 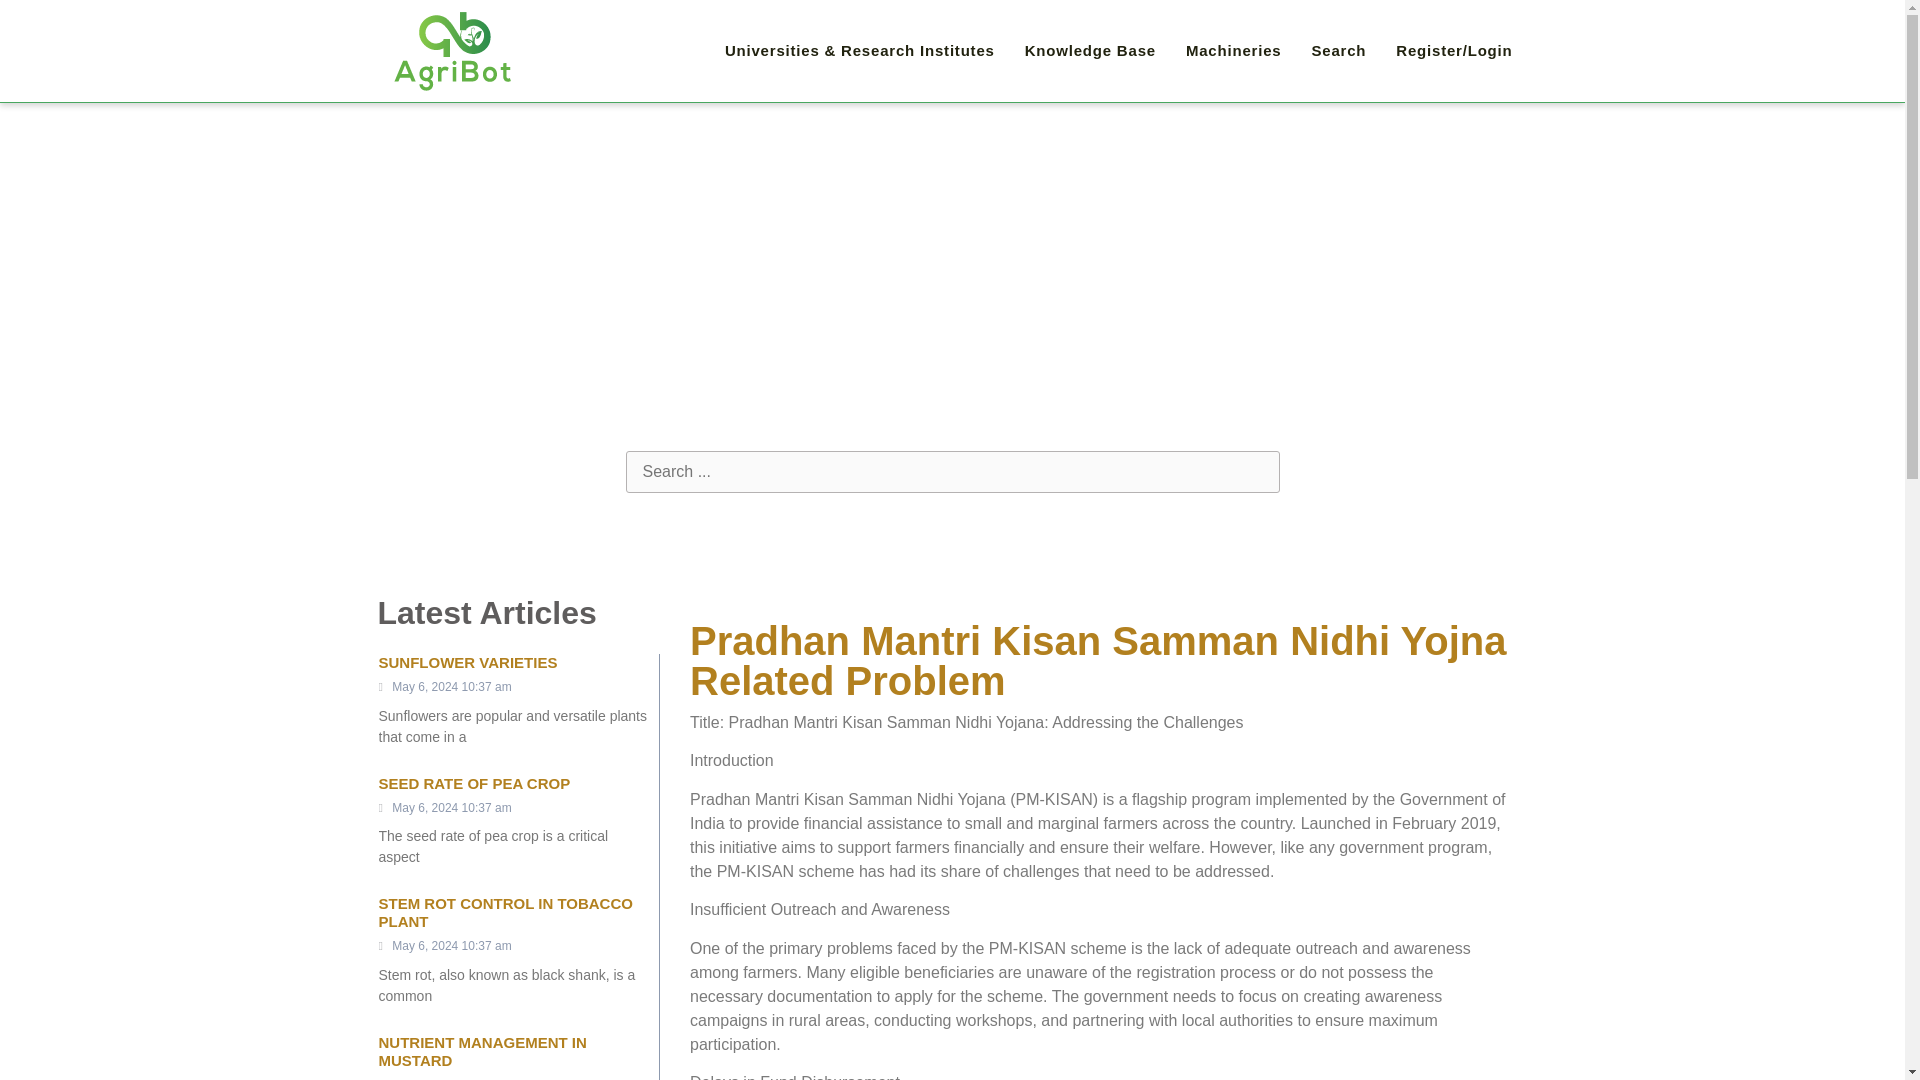 What do you see at coordinates (1090, 51) in the screenshot?
I see `Knowledge Base` at bounding box center [1090, 51].